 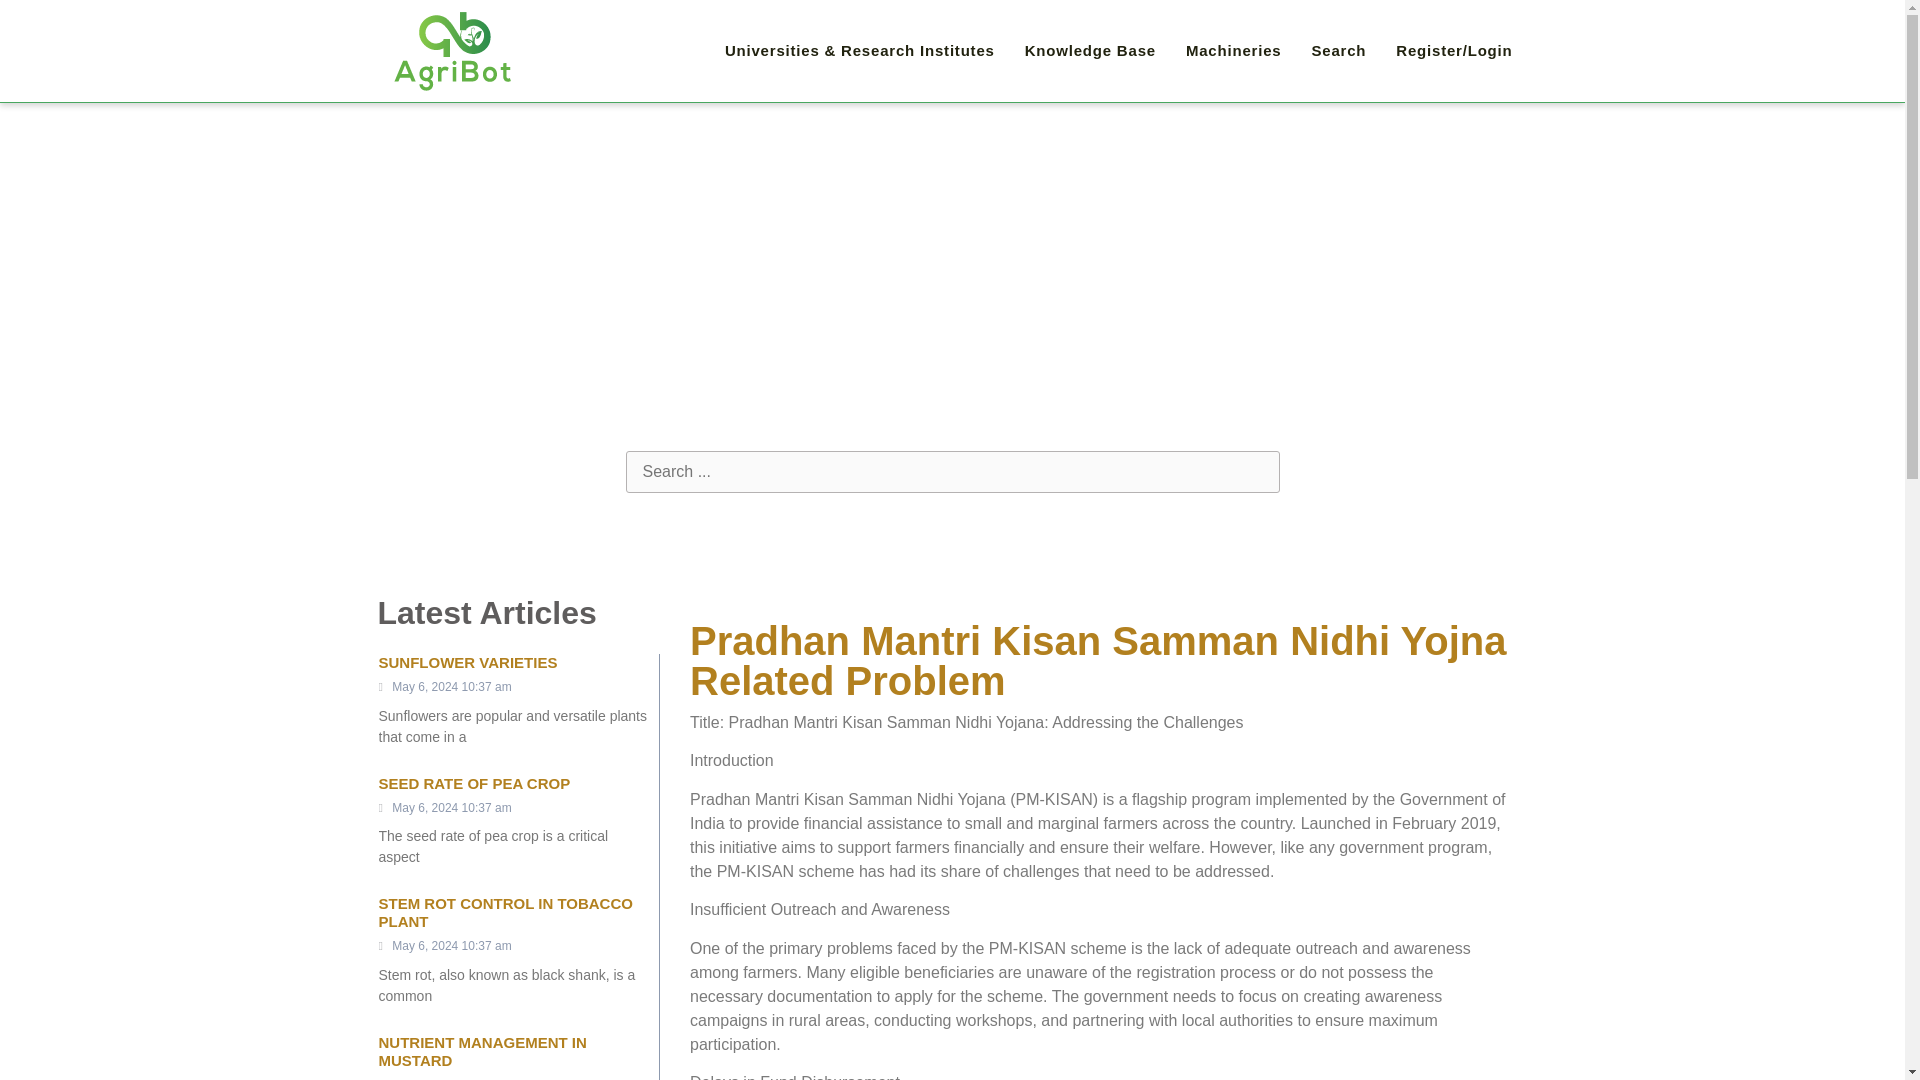 What do you see at coordinates (1090, 51) in the screenshot?
I see `Knowledge Base` at bounding box center [1090, 51].